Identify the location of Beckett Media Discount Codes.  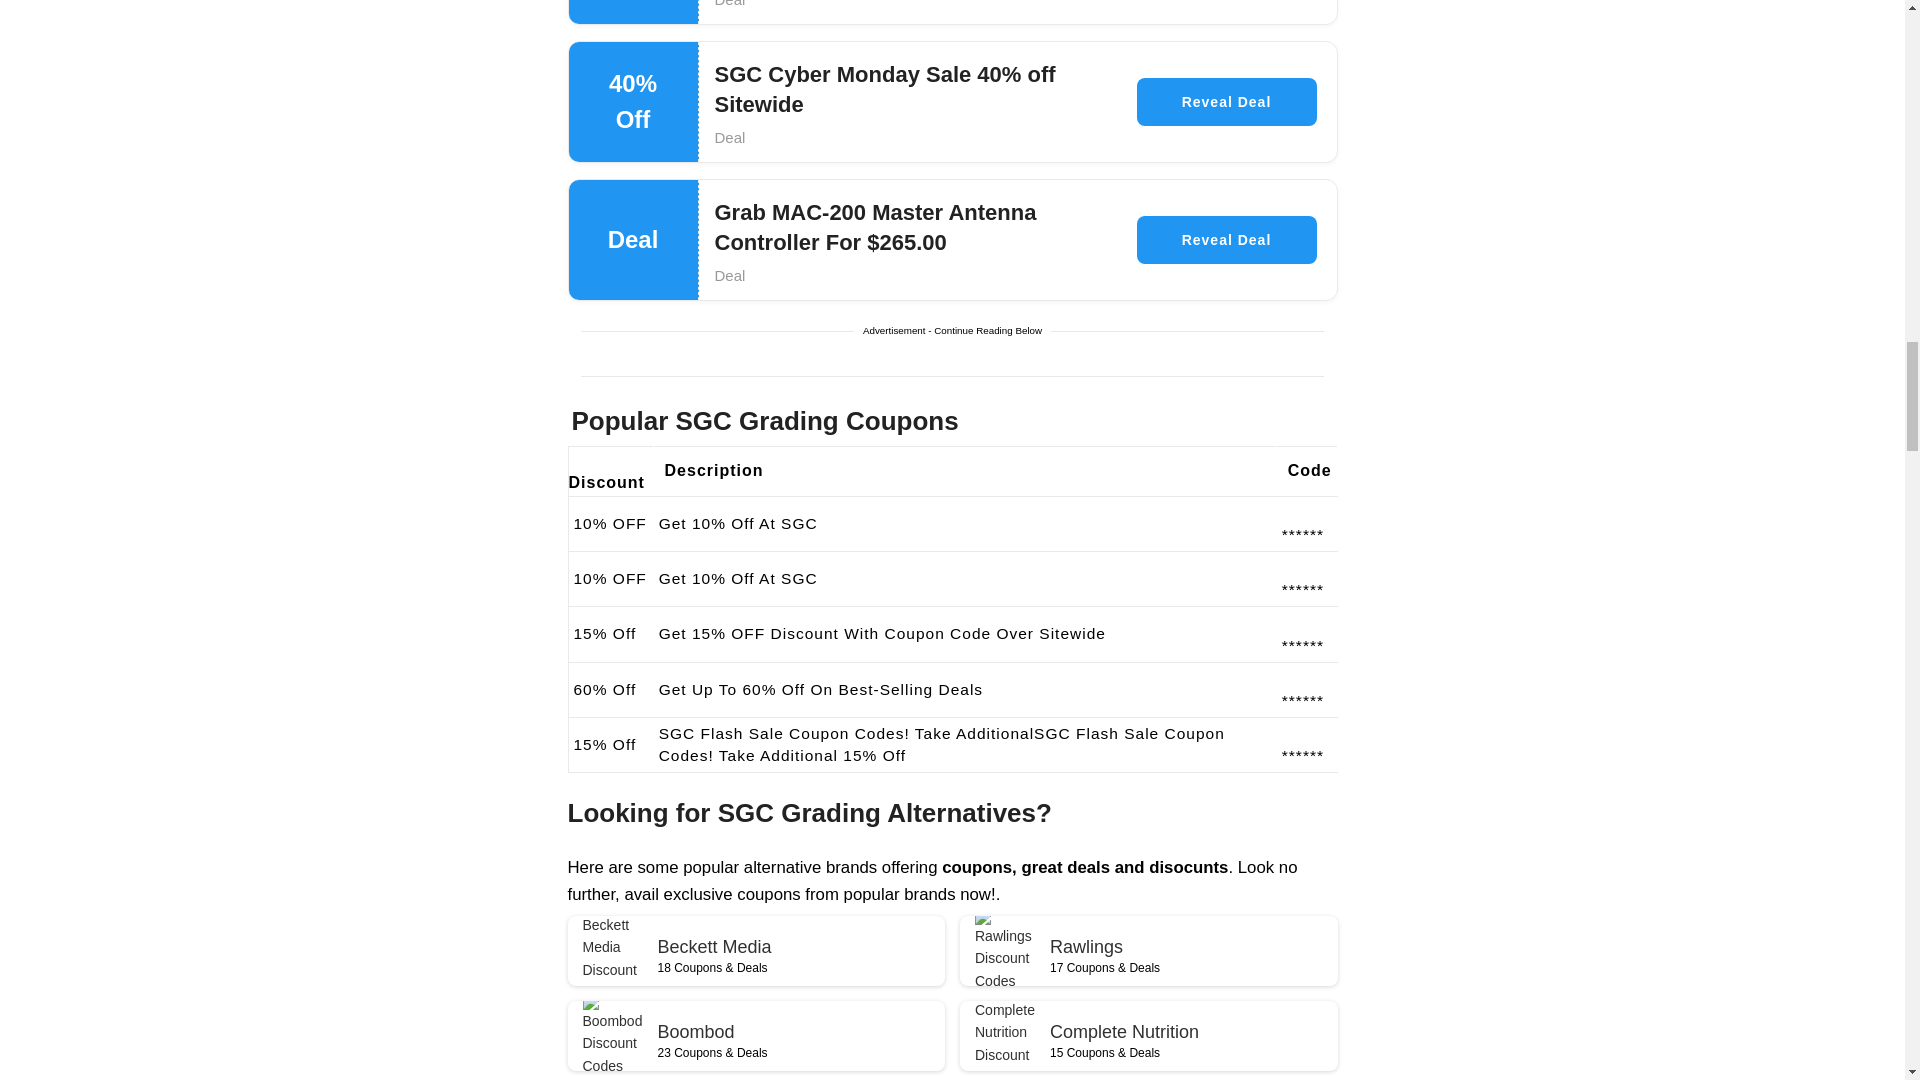
(757, 950).